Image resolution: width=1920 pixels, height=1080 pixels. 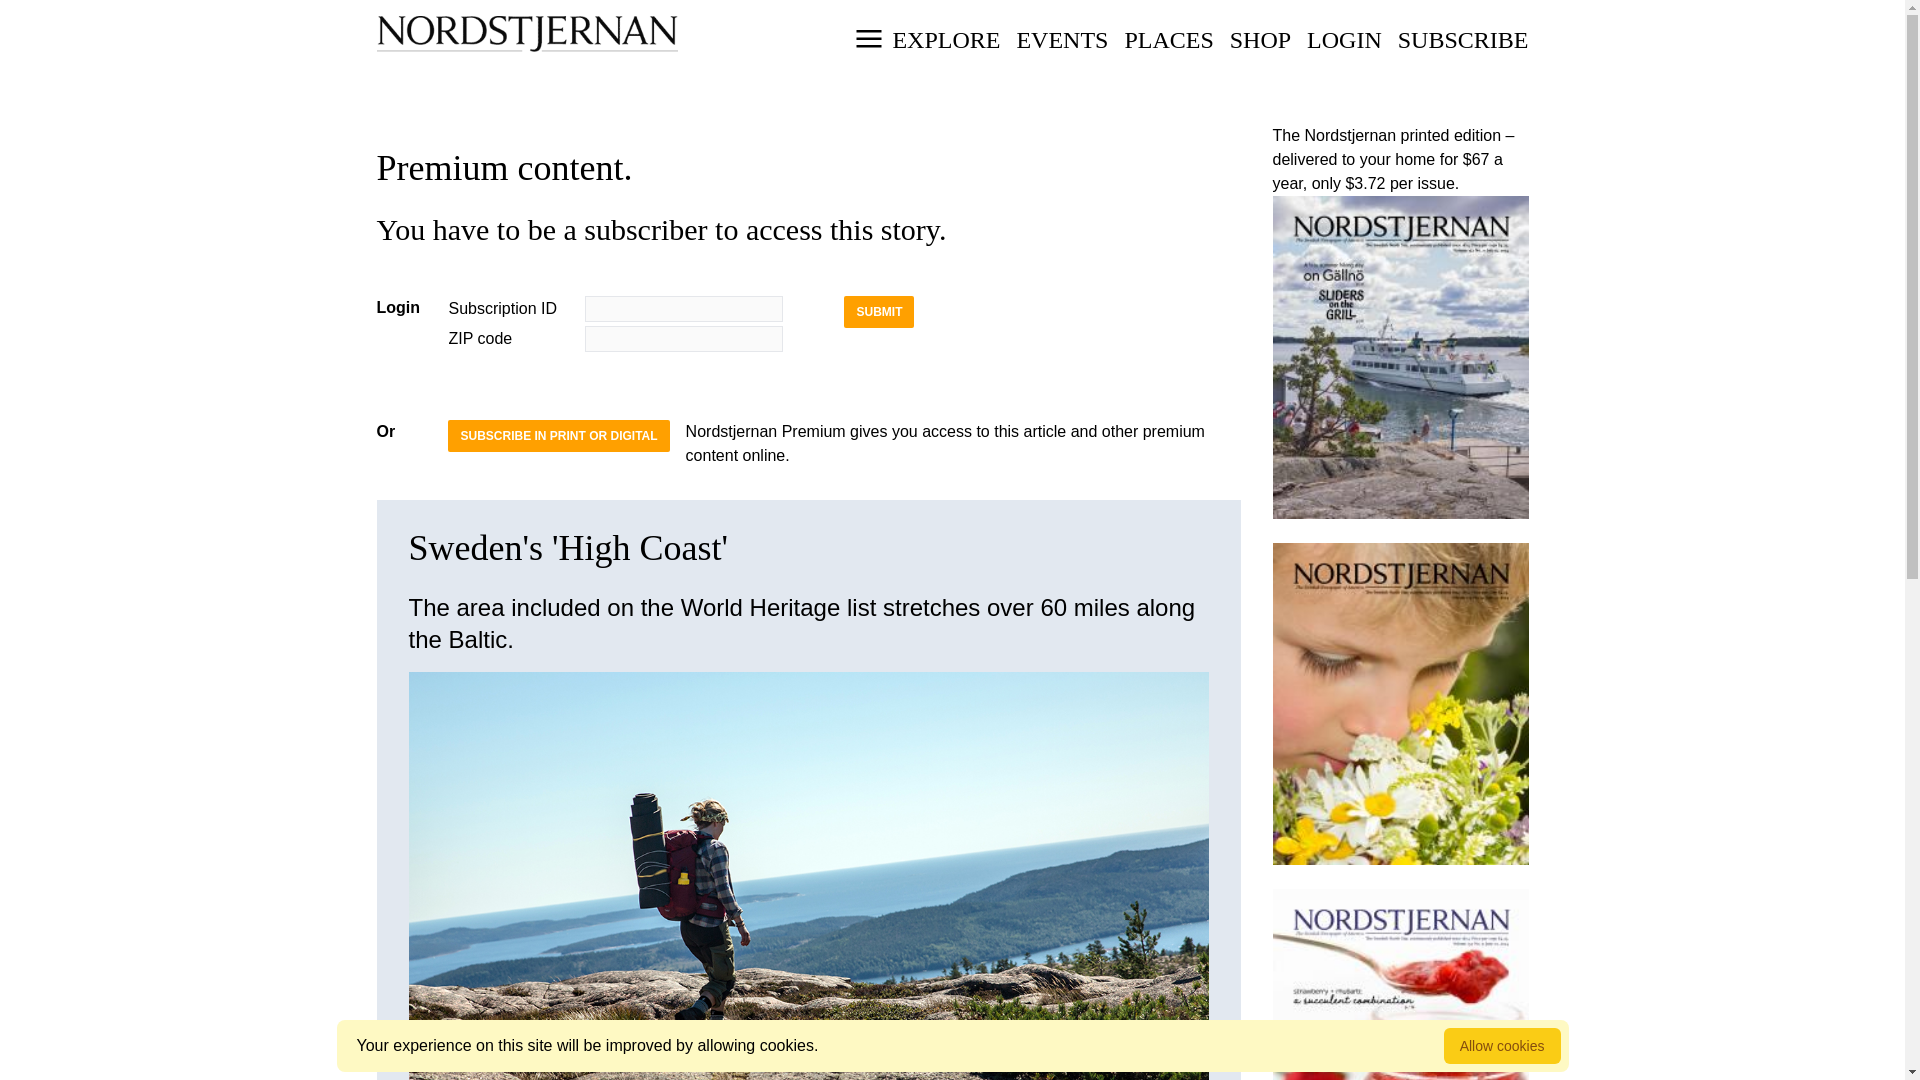 What do you see at coordinates (1502, 1046) in the screenshot?
I see `Allow cookies` at bounding box center [1502, 1046].